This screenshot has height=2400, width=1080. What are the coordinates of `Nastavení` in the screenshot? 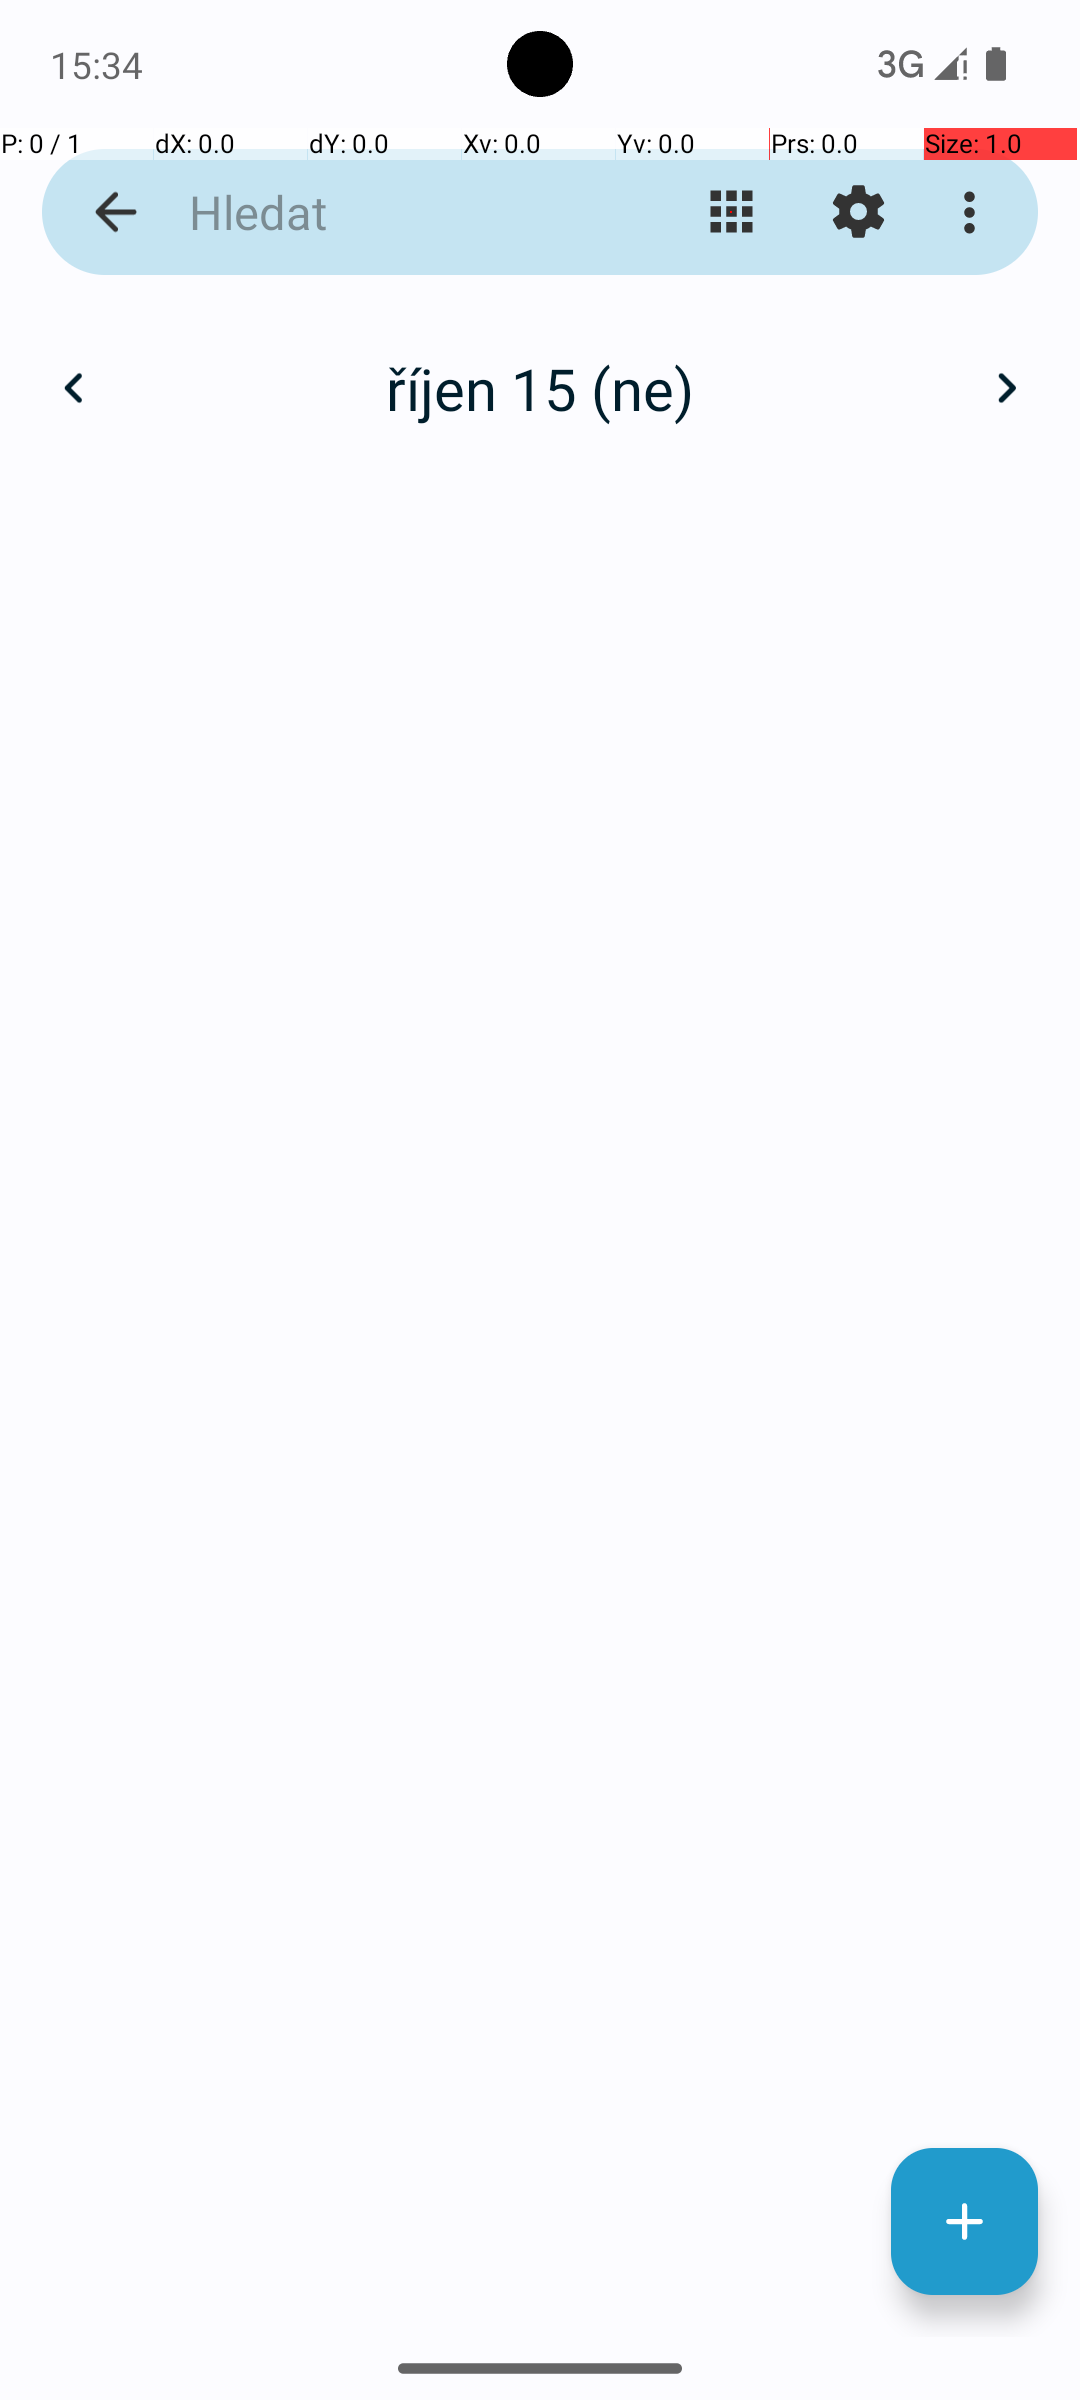 It's located at (858, 212).